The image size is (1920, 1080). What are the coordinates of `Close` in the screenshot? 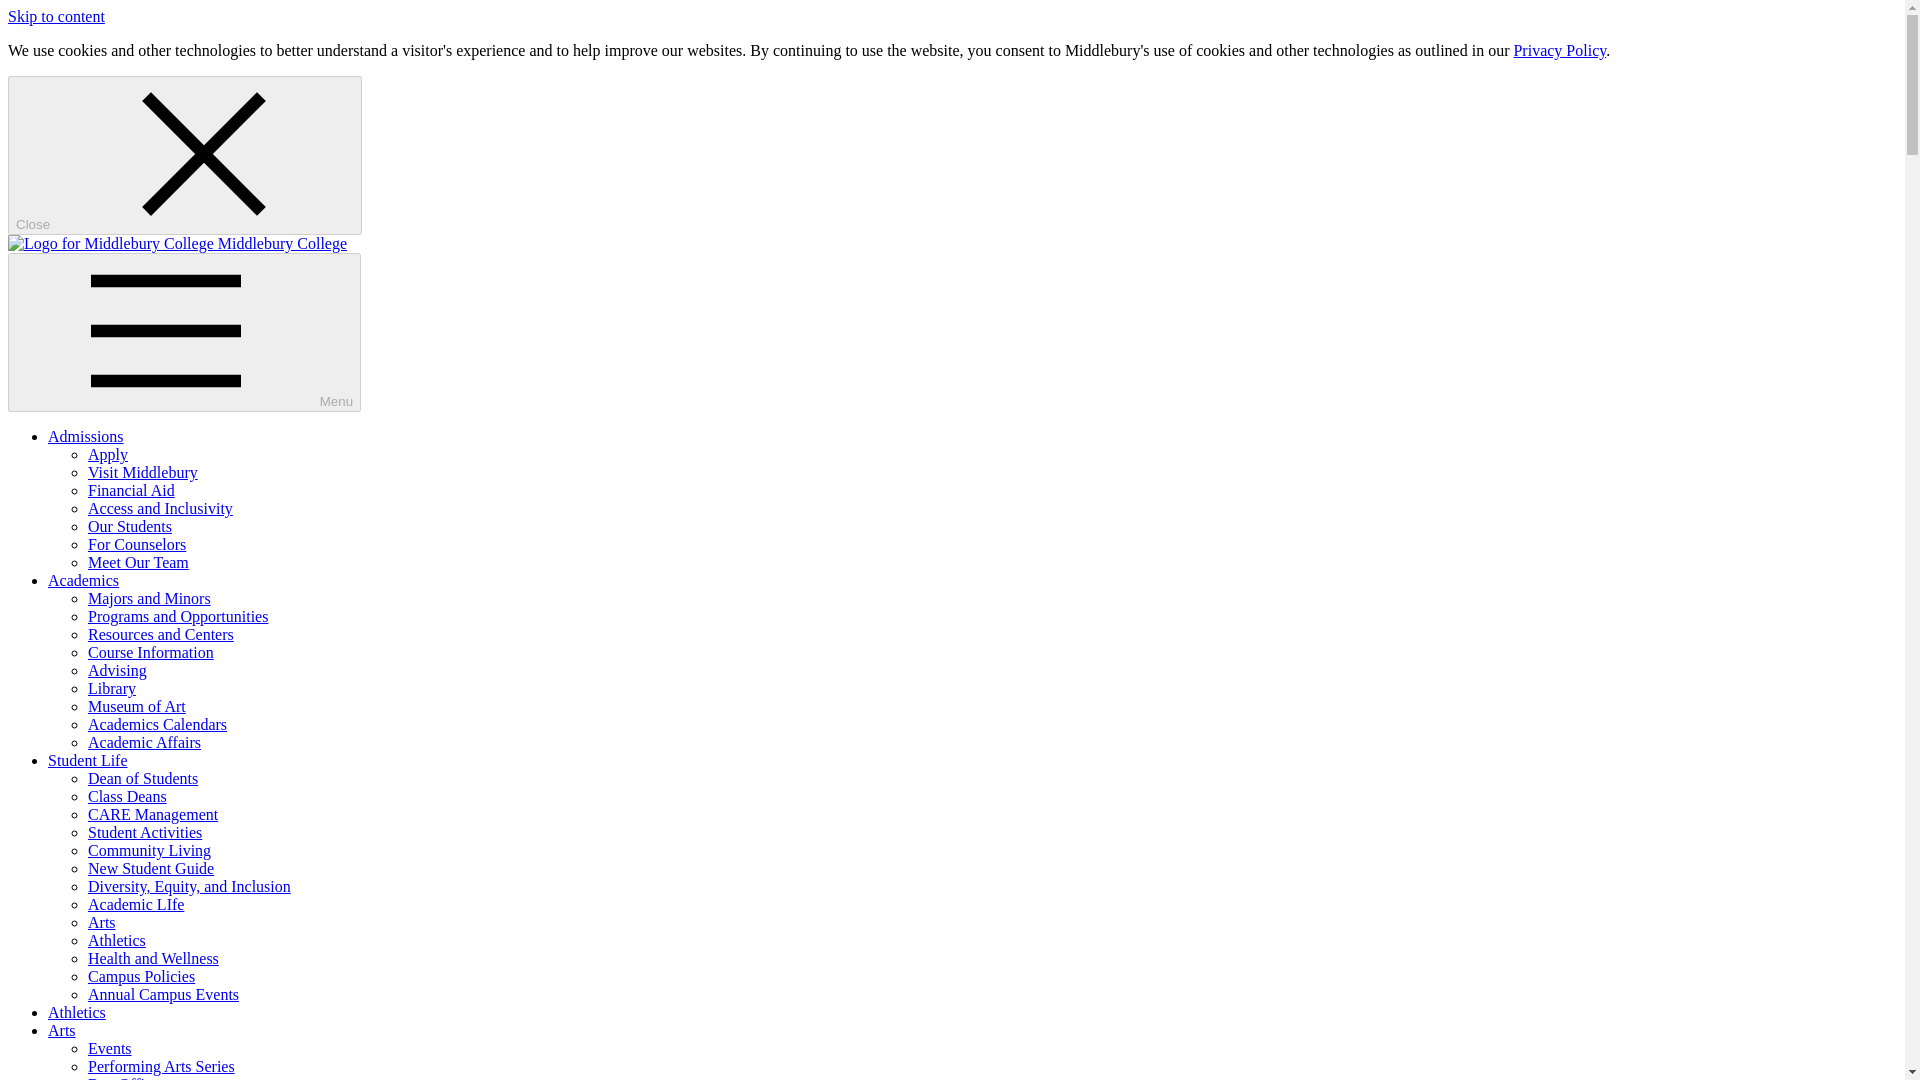 It's located at (184, 155).